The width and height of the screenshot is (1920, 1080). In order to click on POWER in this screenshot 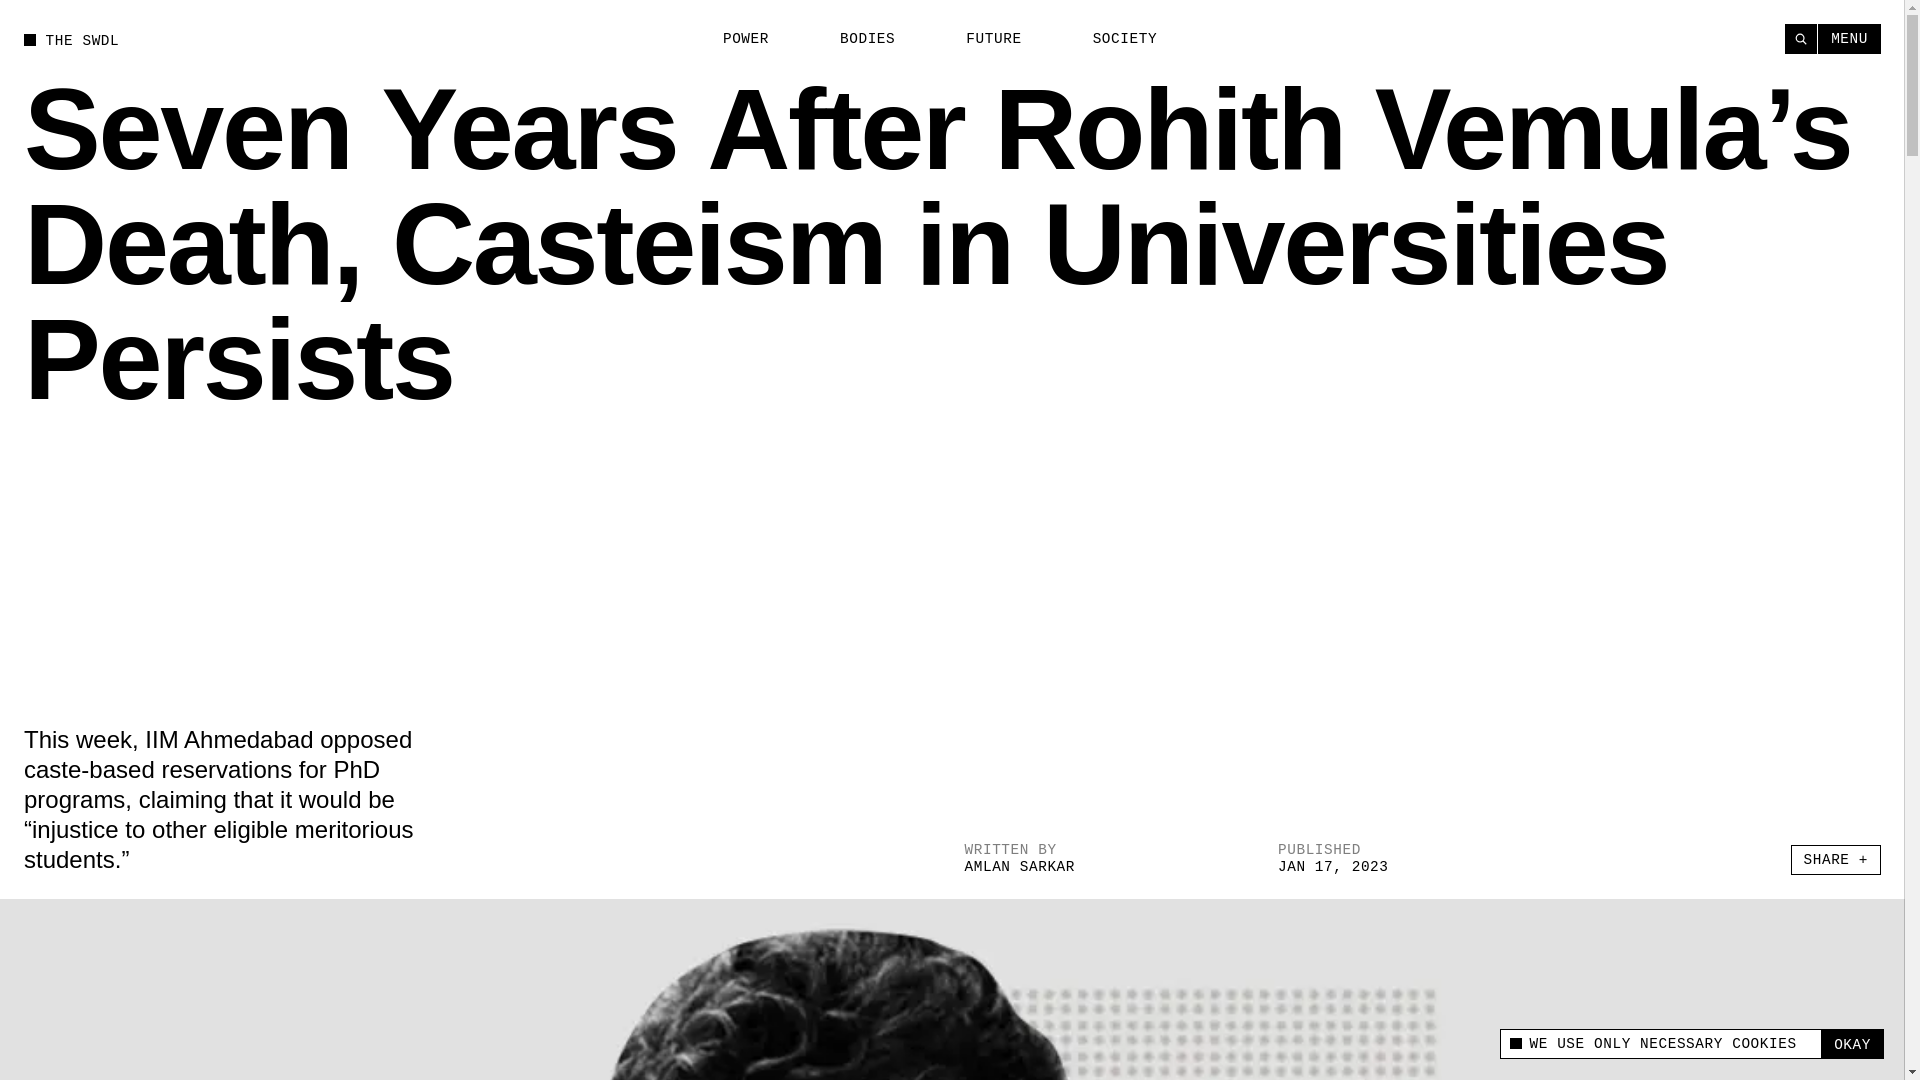, I will do `click(734, 39)`.